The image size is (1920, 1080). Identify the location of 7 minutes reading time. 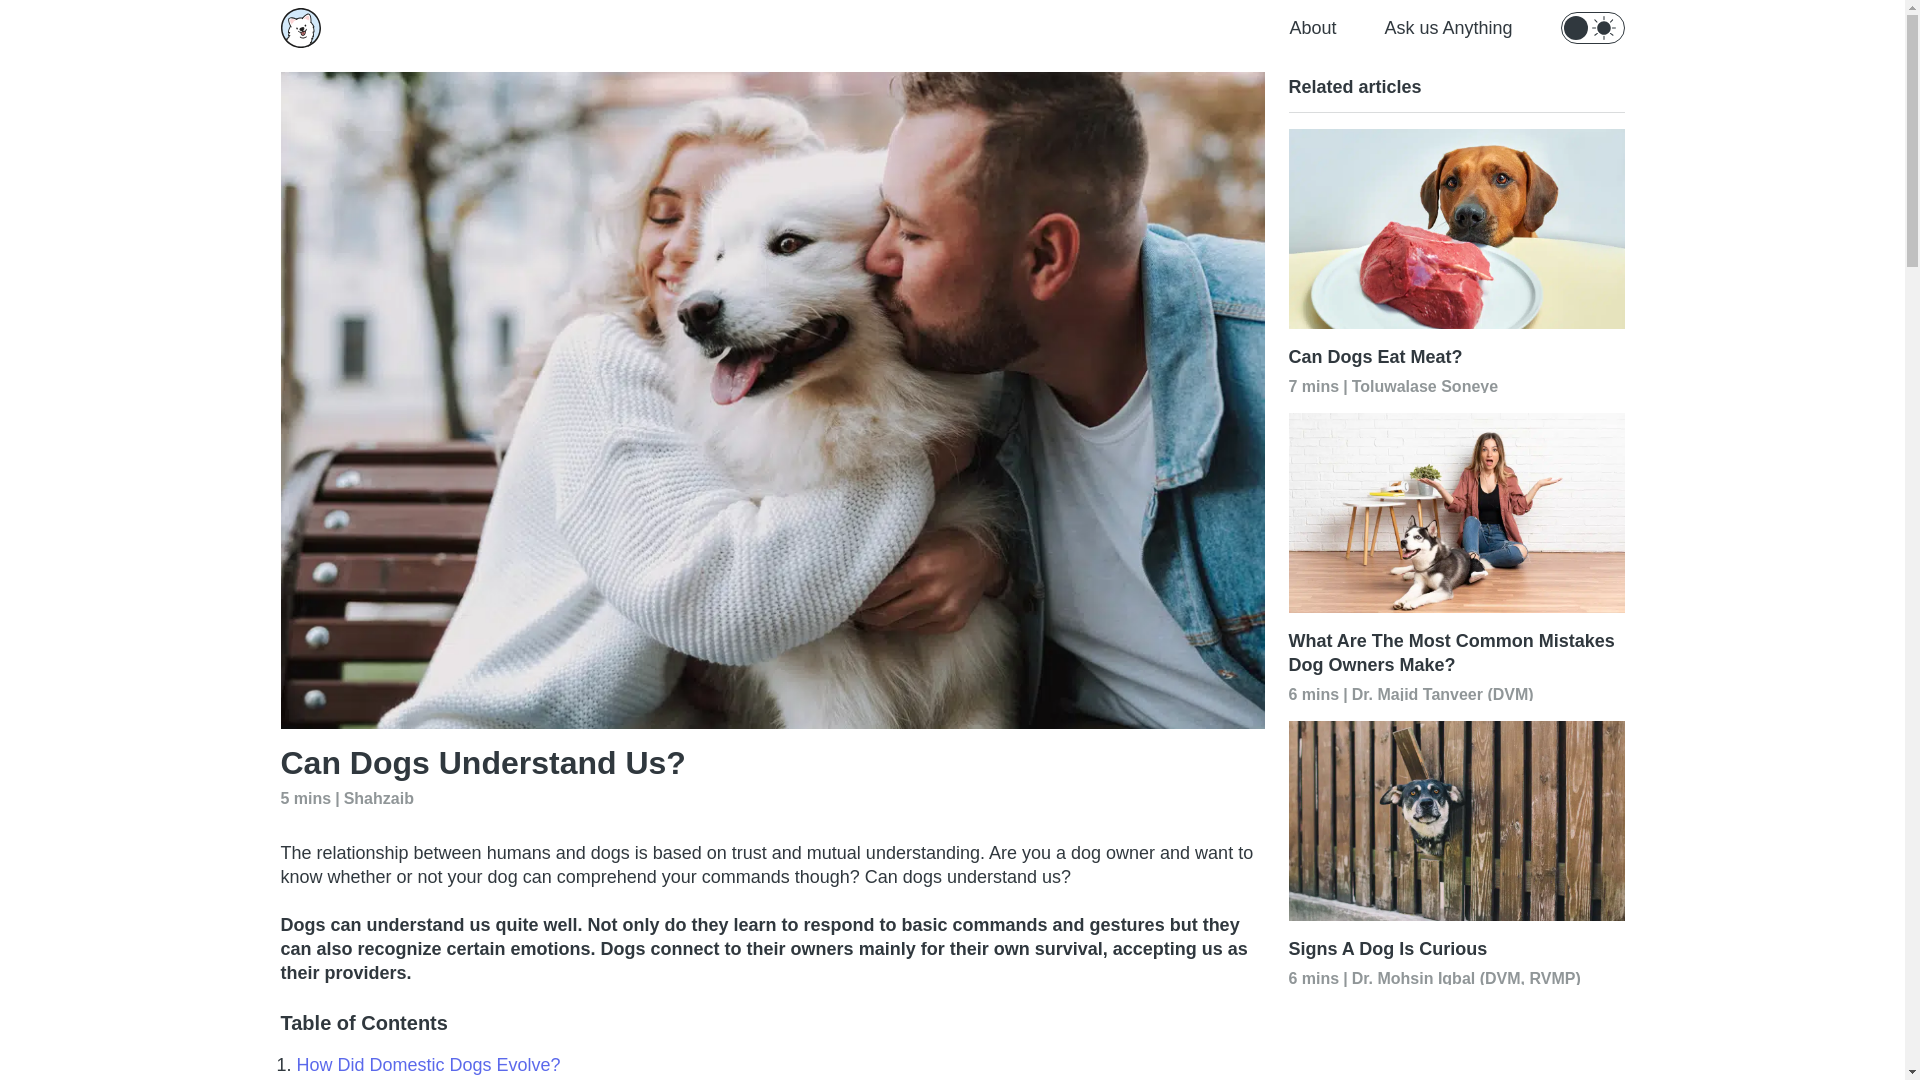
(1313, 386).